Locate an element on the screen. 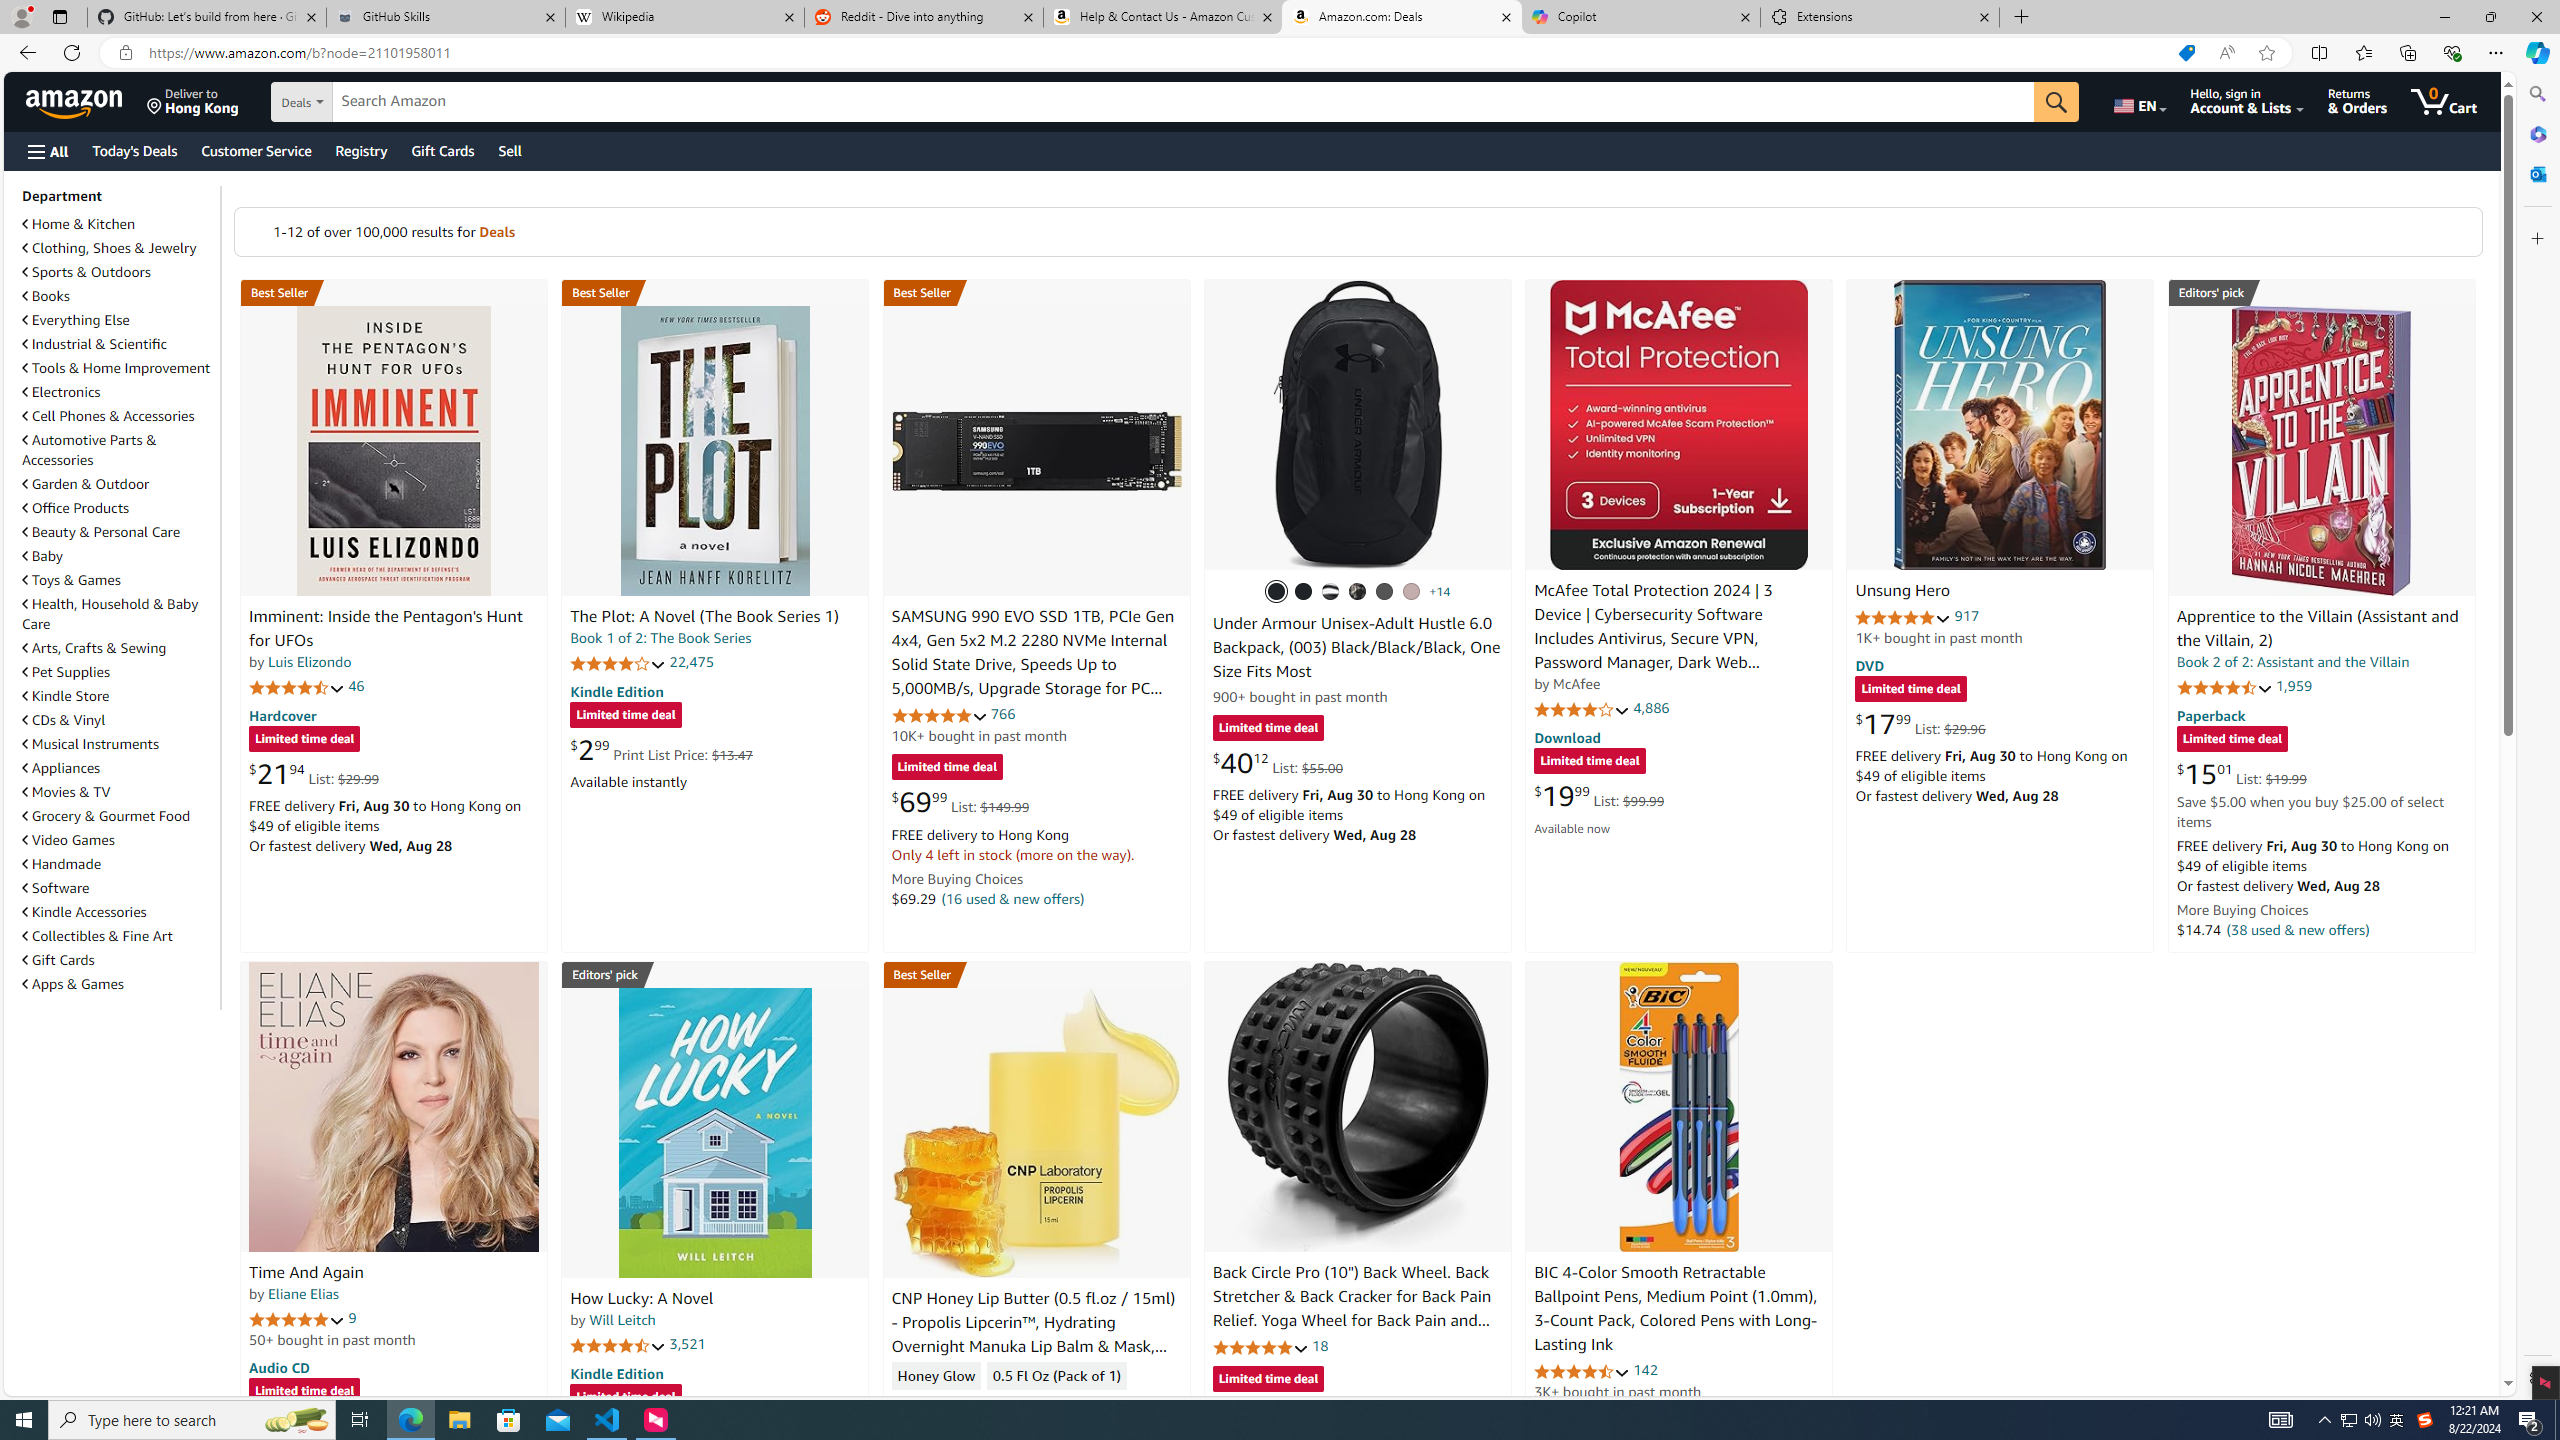 The width and height of the screenshot is (2560, 1440). Apps & Games is located at coordinates (72, 984).